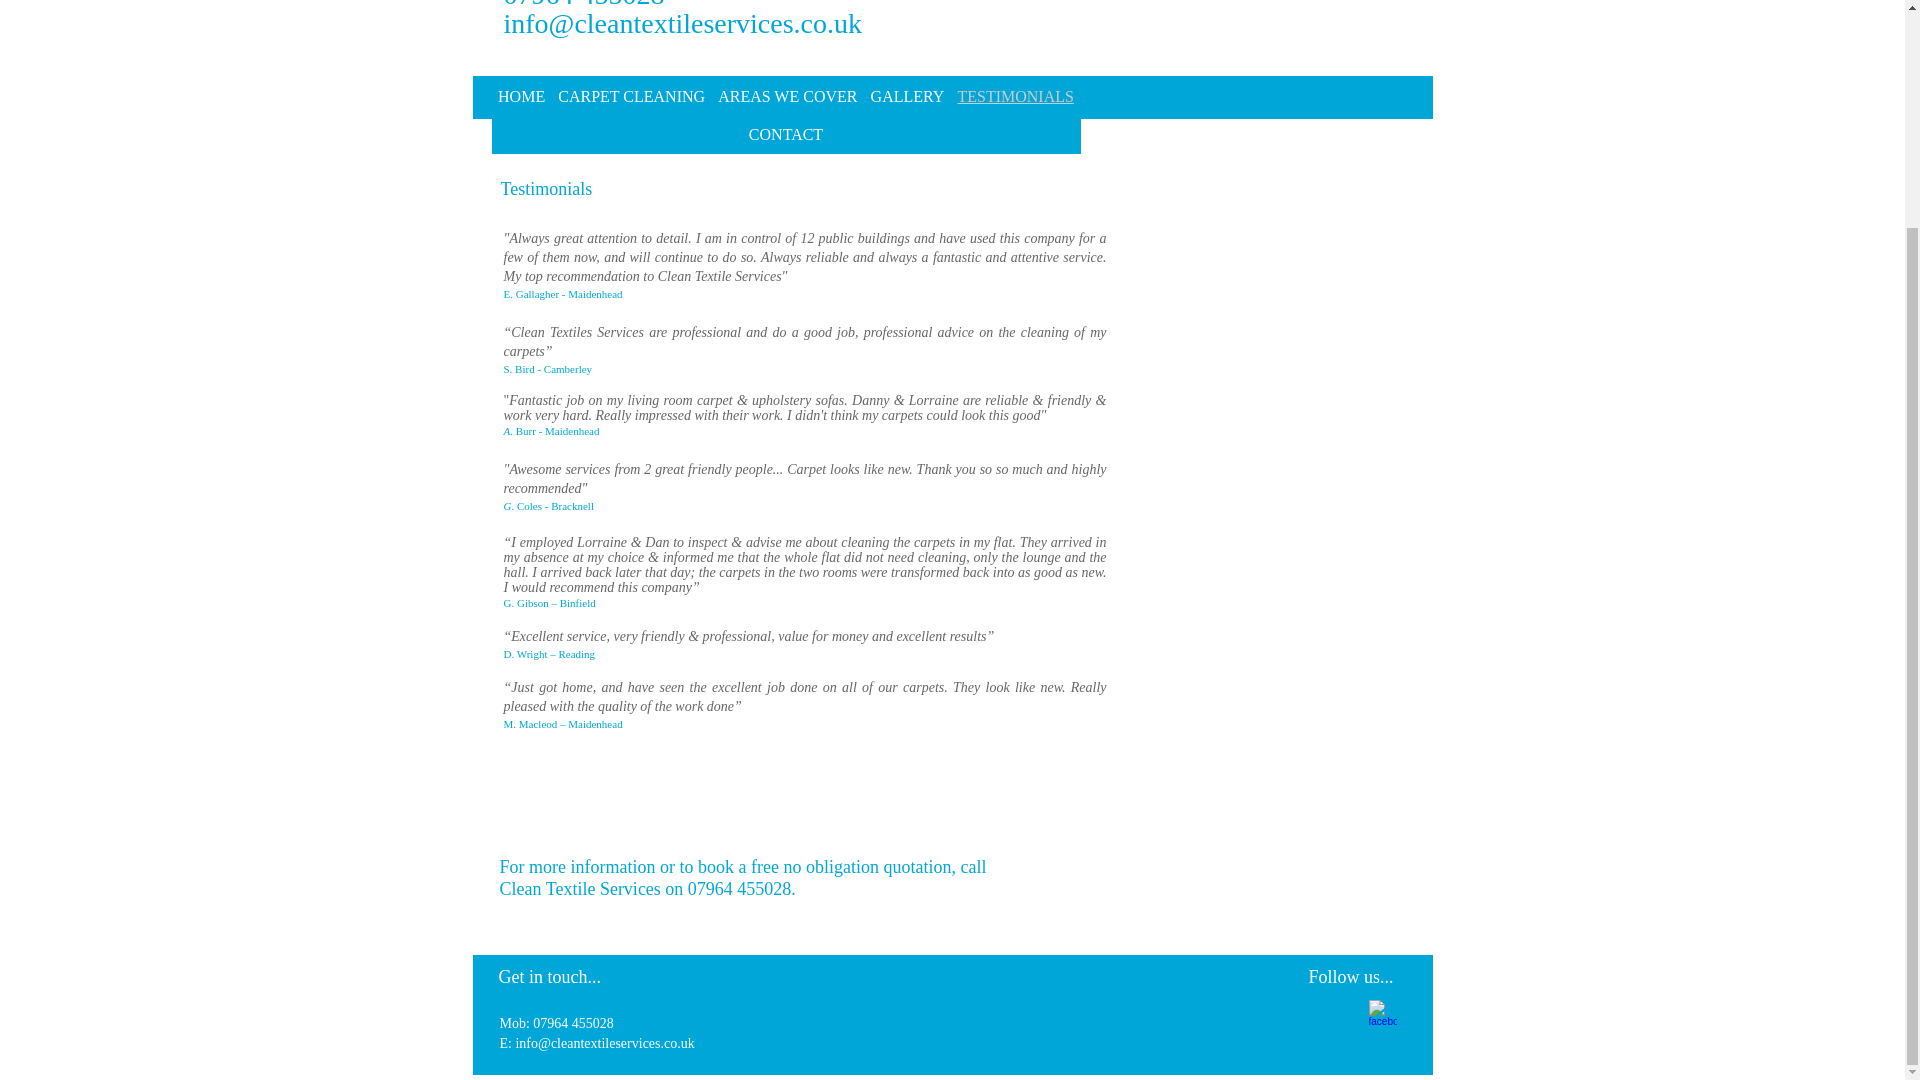  What do you see at coordinates (522, 96) in the screenshot?
I see `HOME` at bounding box center [522, 96].